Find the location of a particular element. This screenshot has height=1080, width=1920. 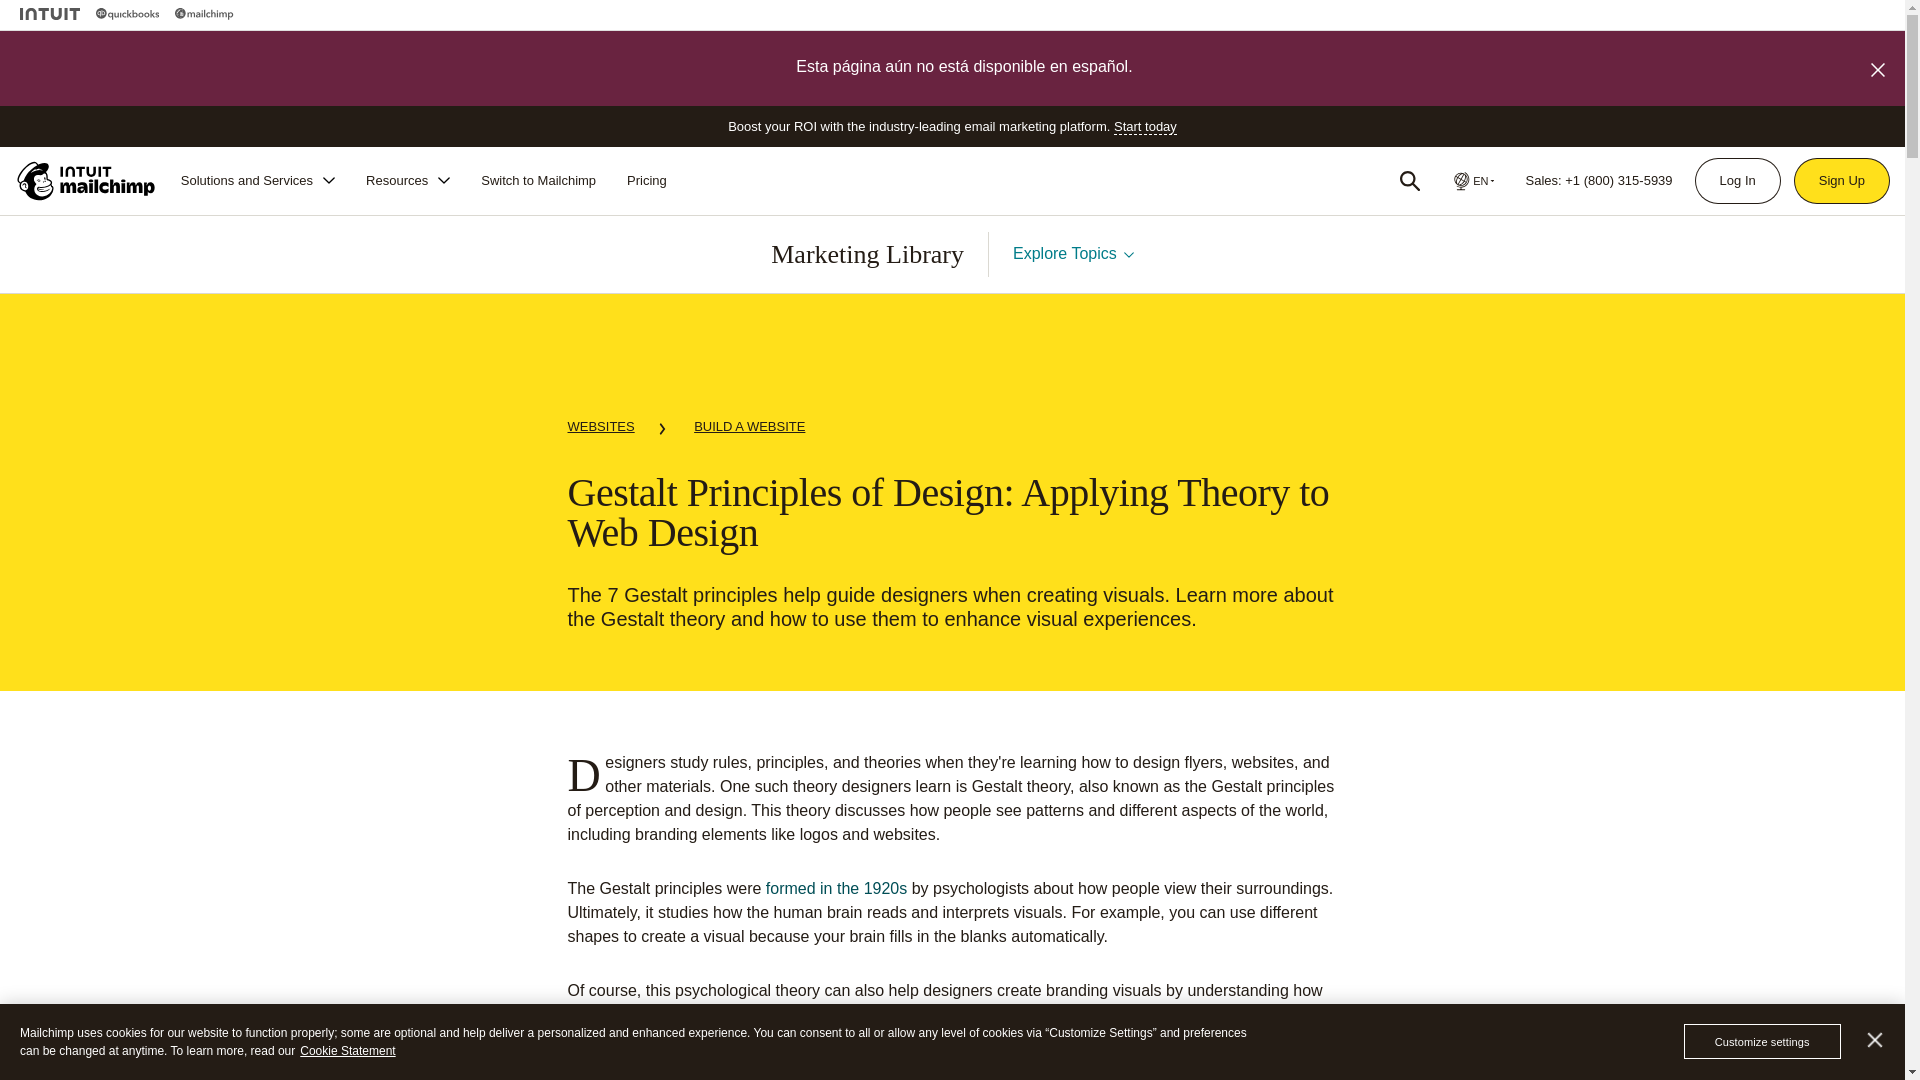

Solutions and Services is located at coordinates (258, 180).